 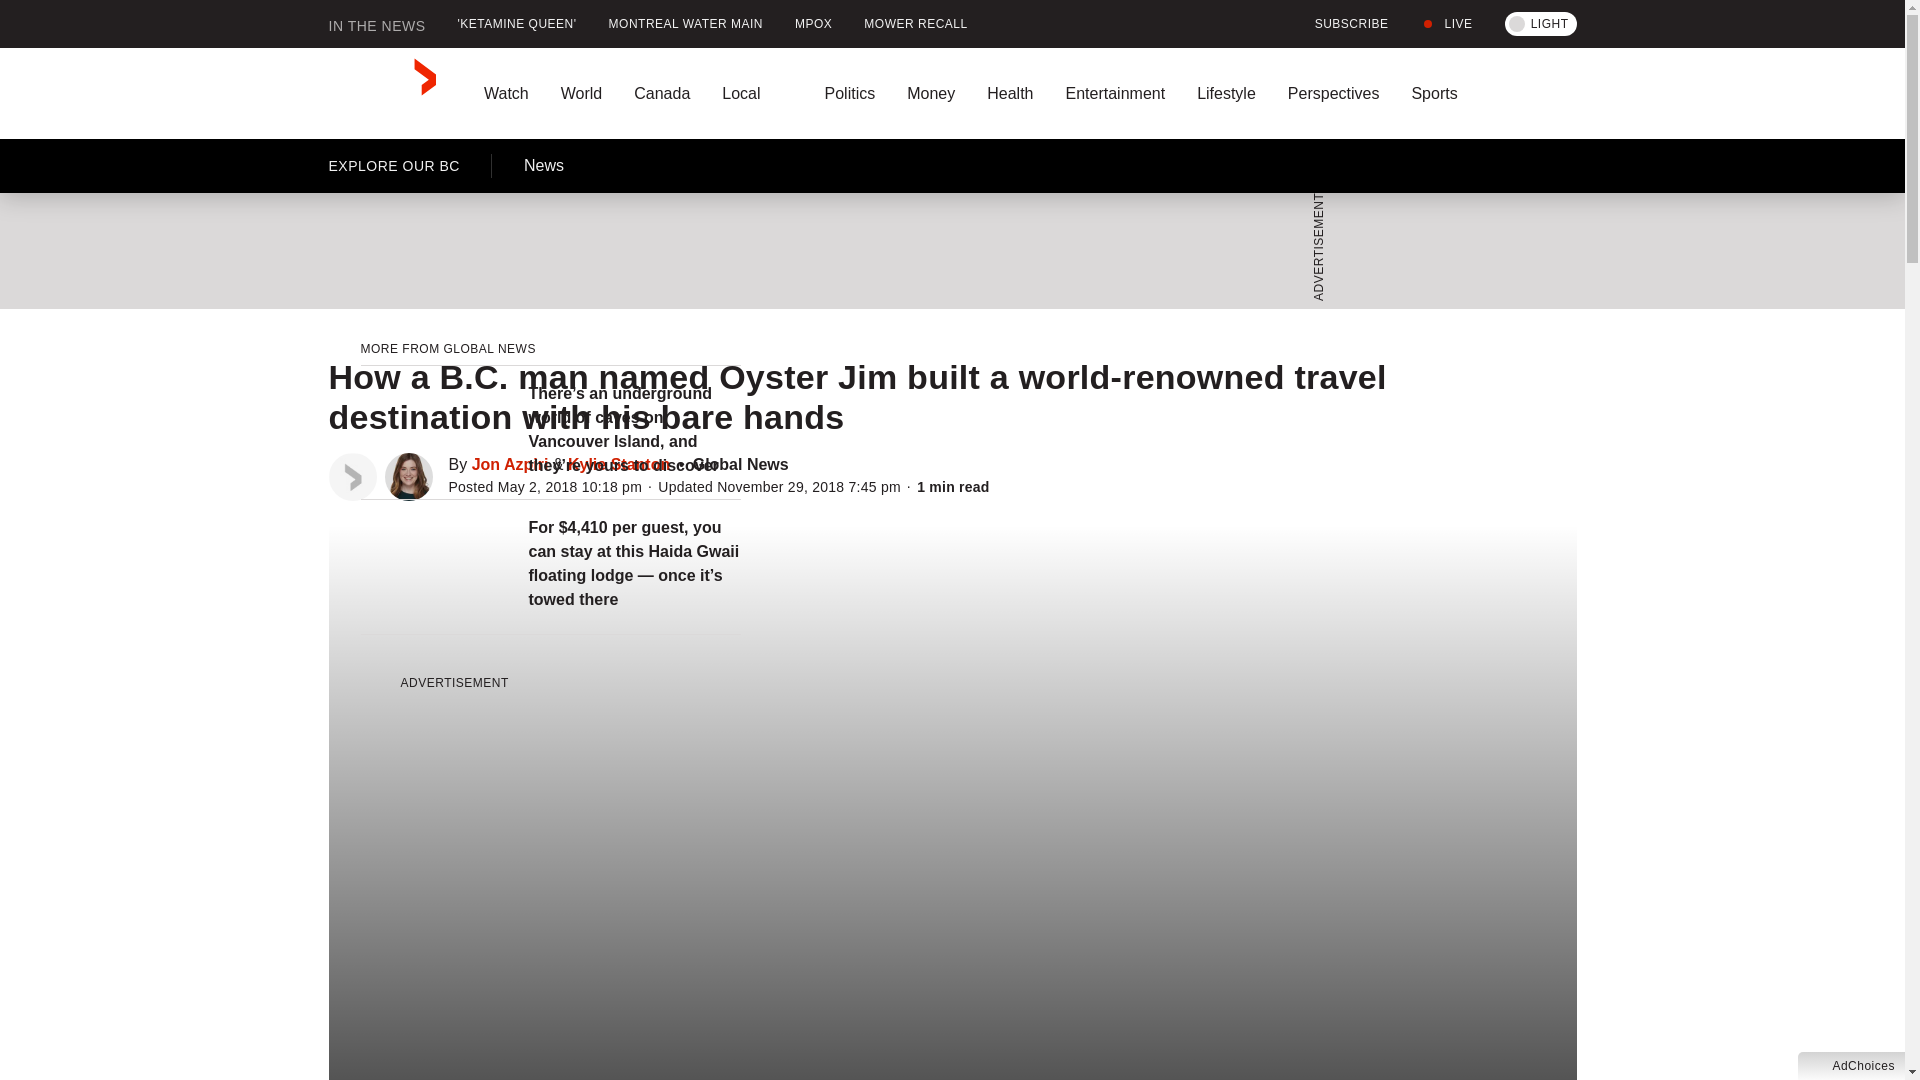 I want to click on Perspectives, so click(x=1333, y=93).